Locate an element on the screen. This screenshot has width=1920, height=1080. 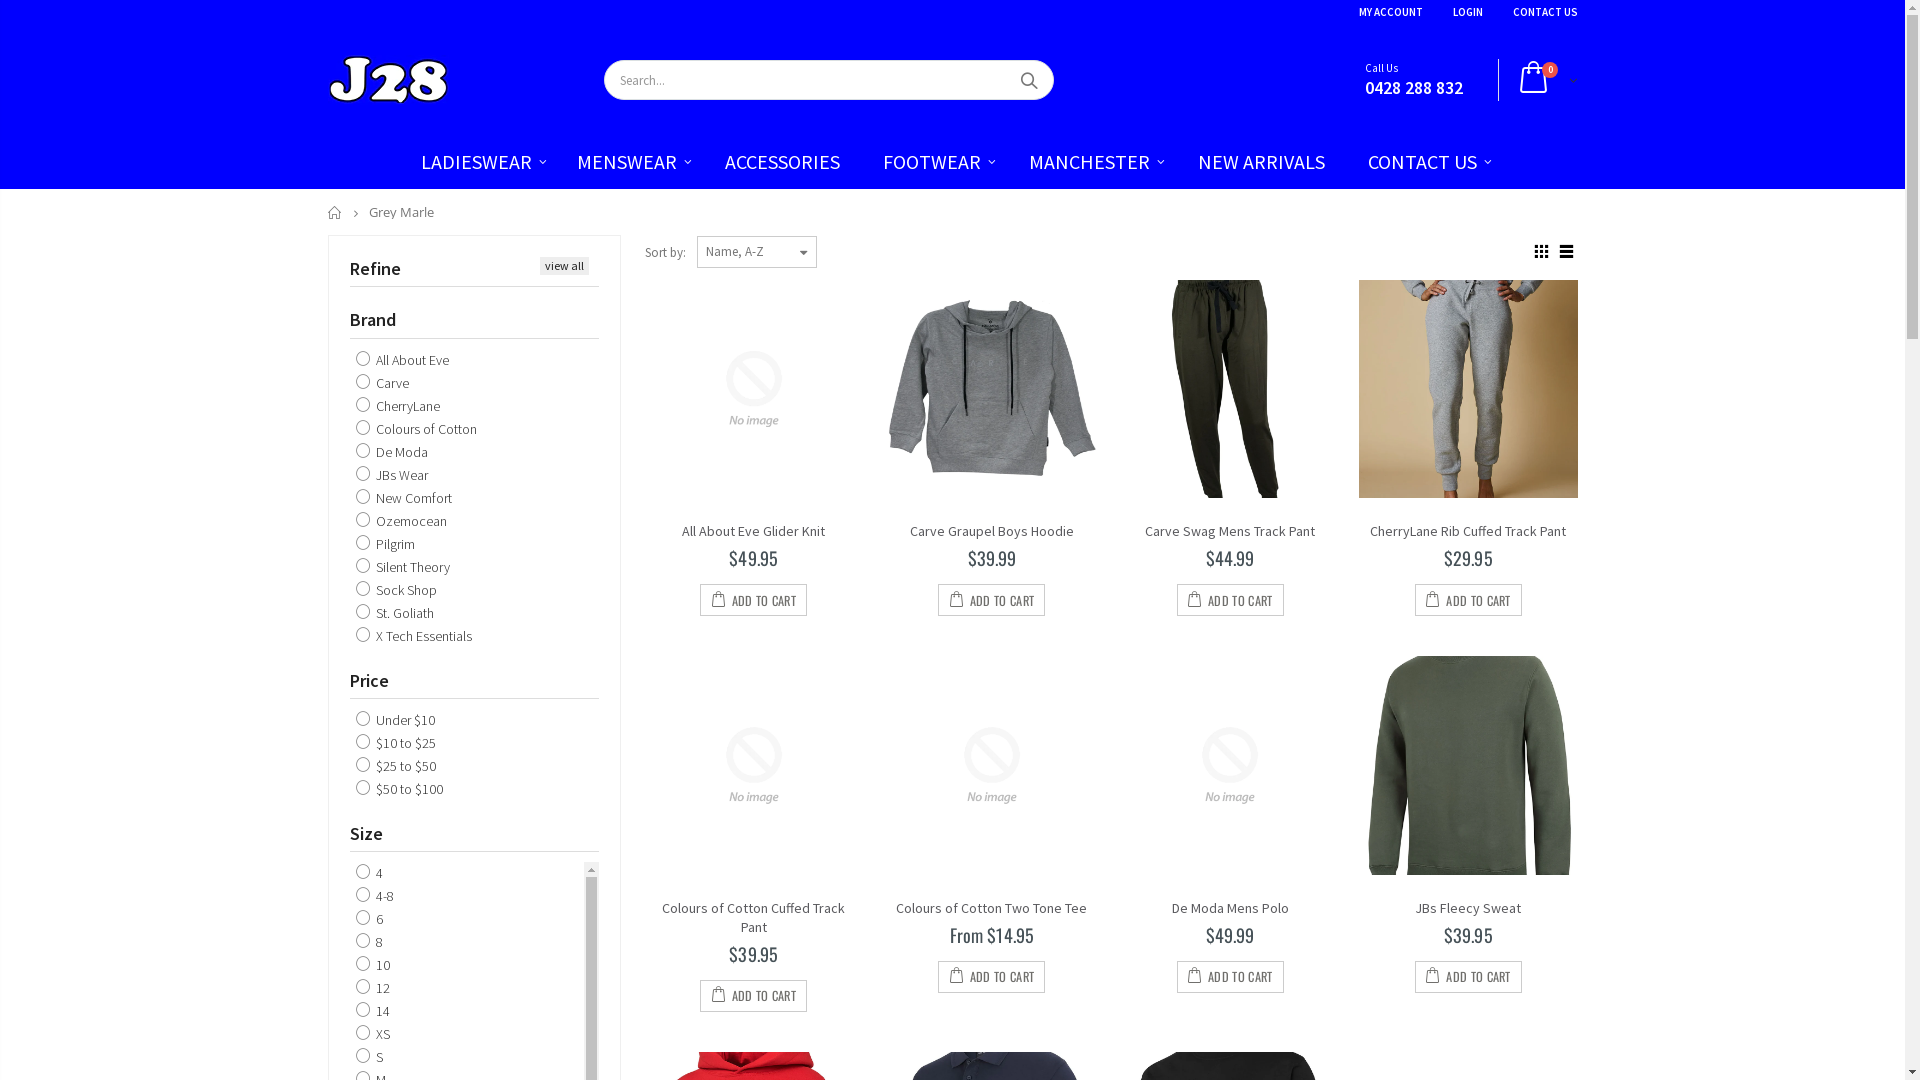
LOGIN is located at coordinates (1467, 12).